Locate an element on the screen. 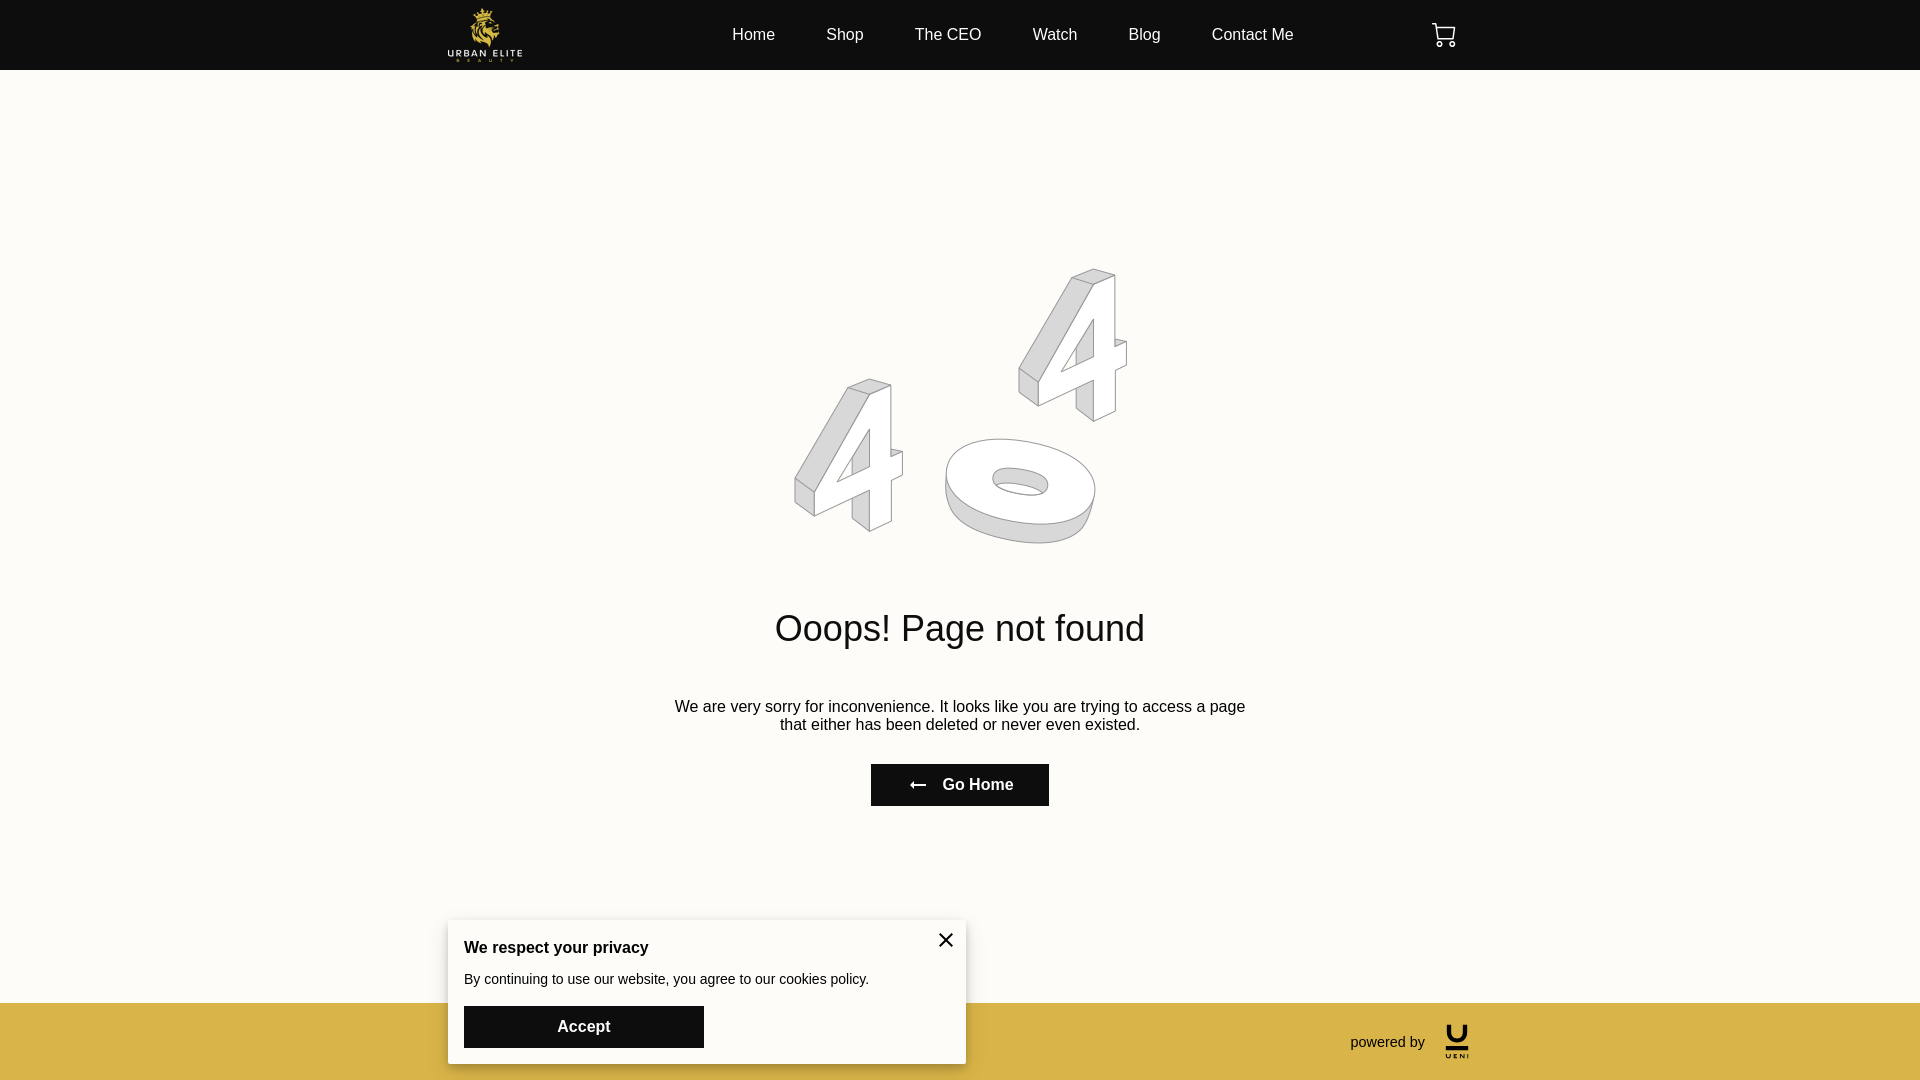  Contact Me is located at coordinates (1252, 34).